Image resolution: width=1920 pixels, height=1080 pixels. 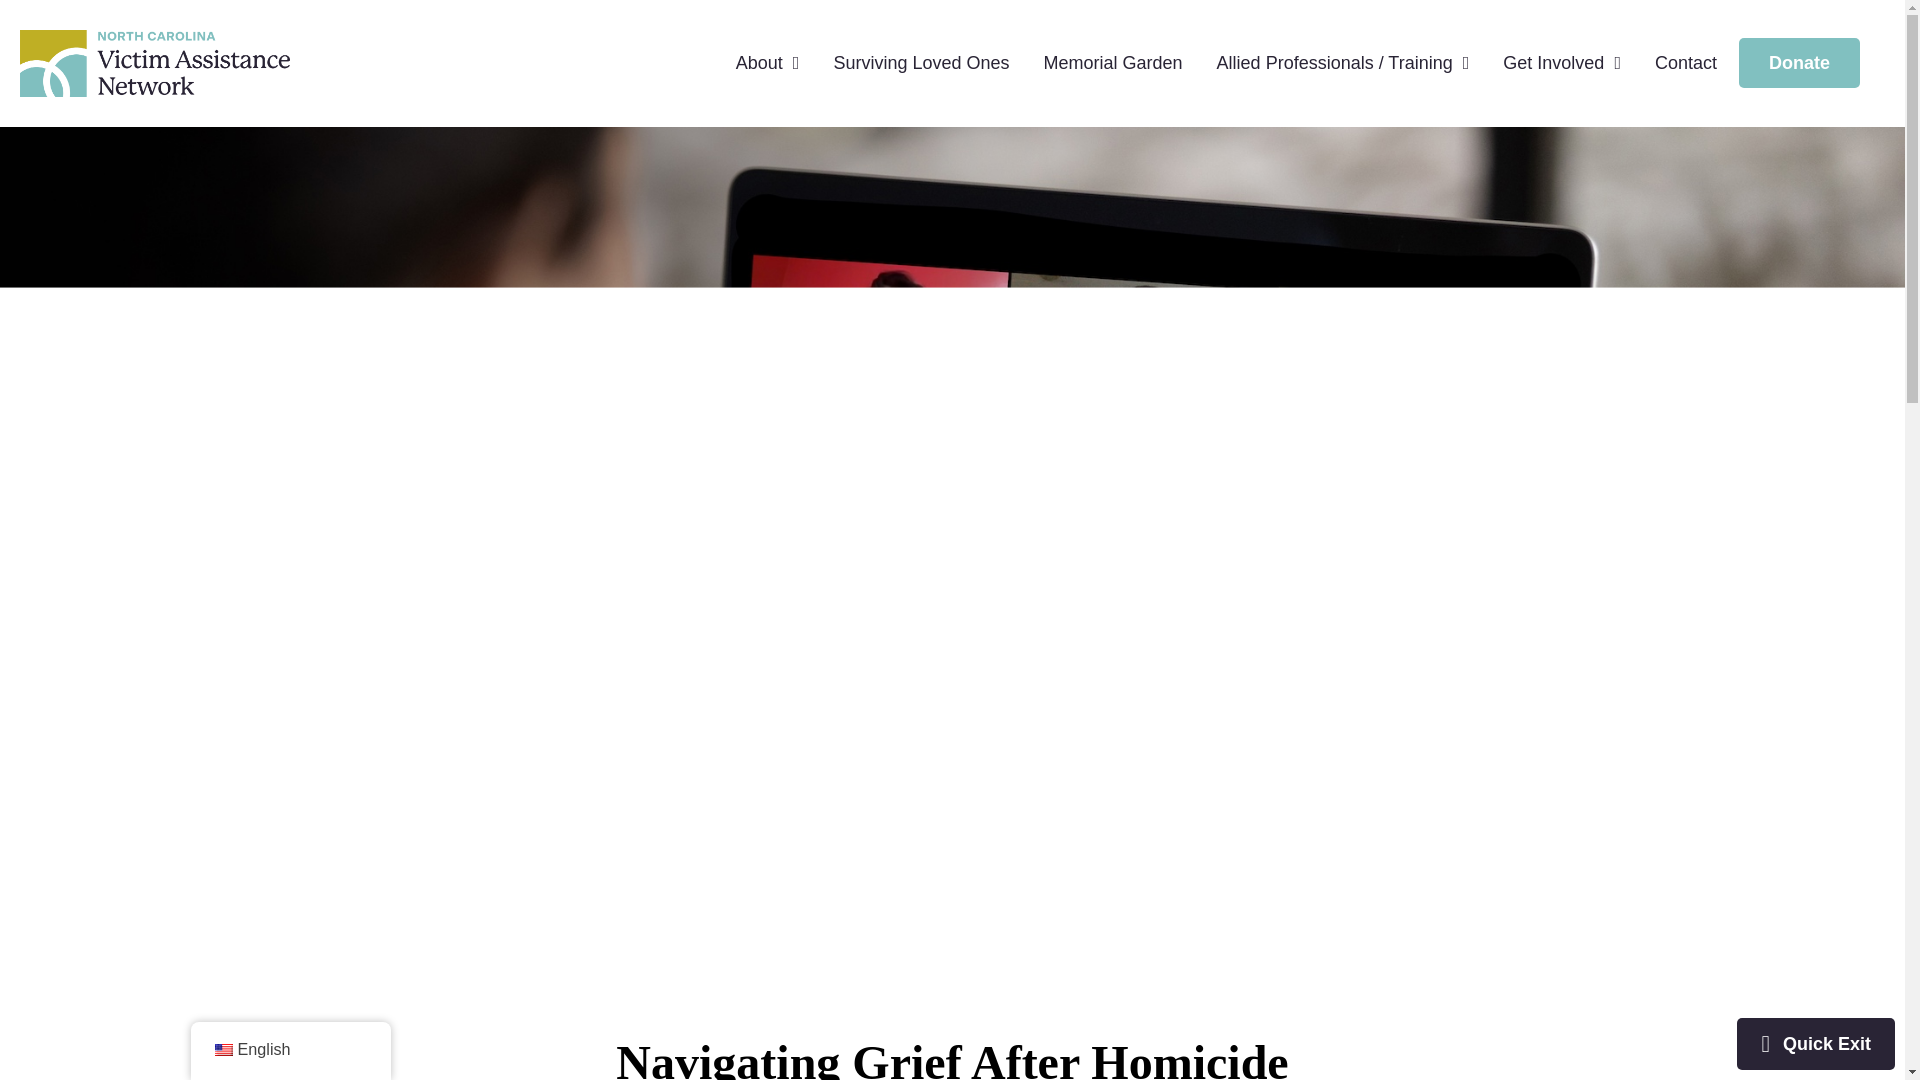 I want to click on Memorial Garden, so click(x=1113, y=63).